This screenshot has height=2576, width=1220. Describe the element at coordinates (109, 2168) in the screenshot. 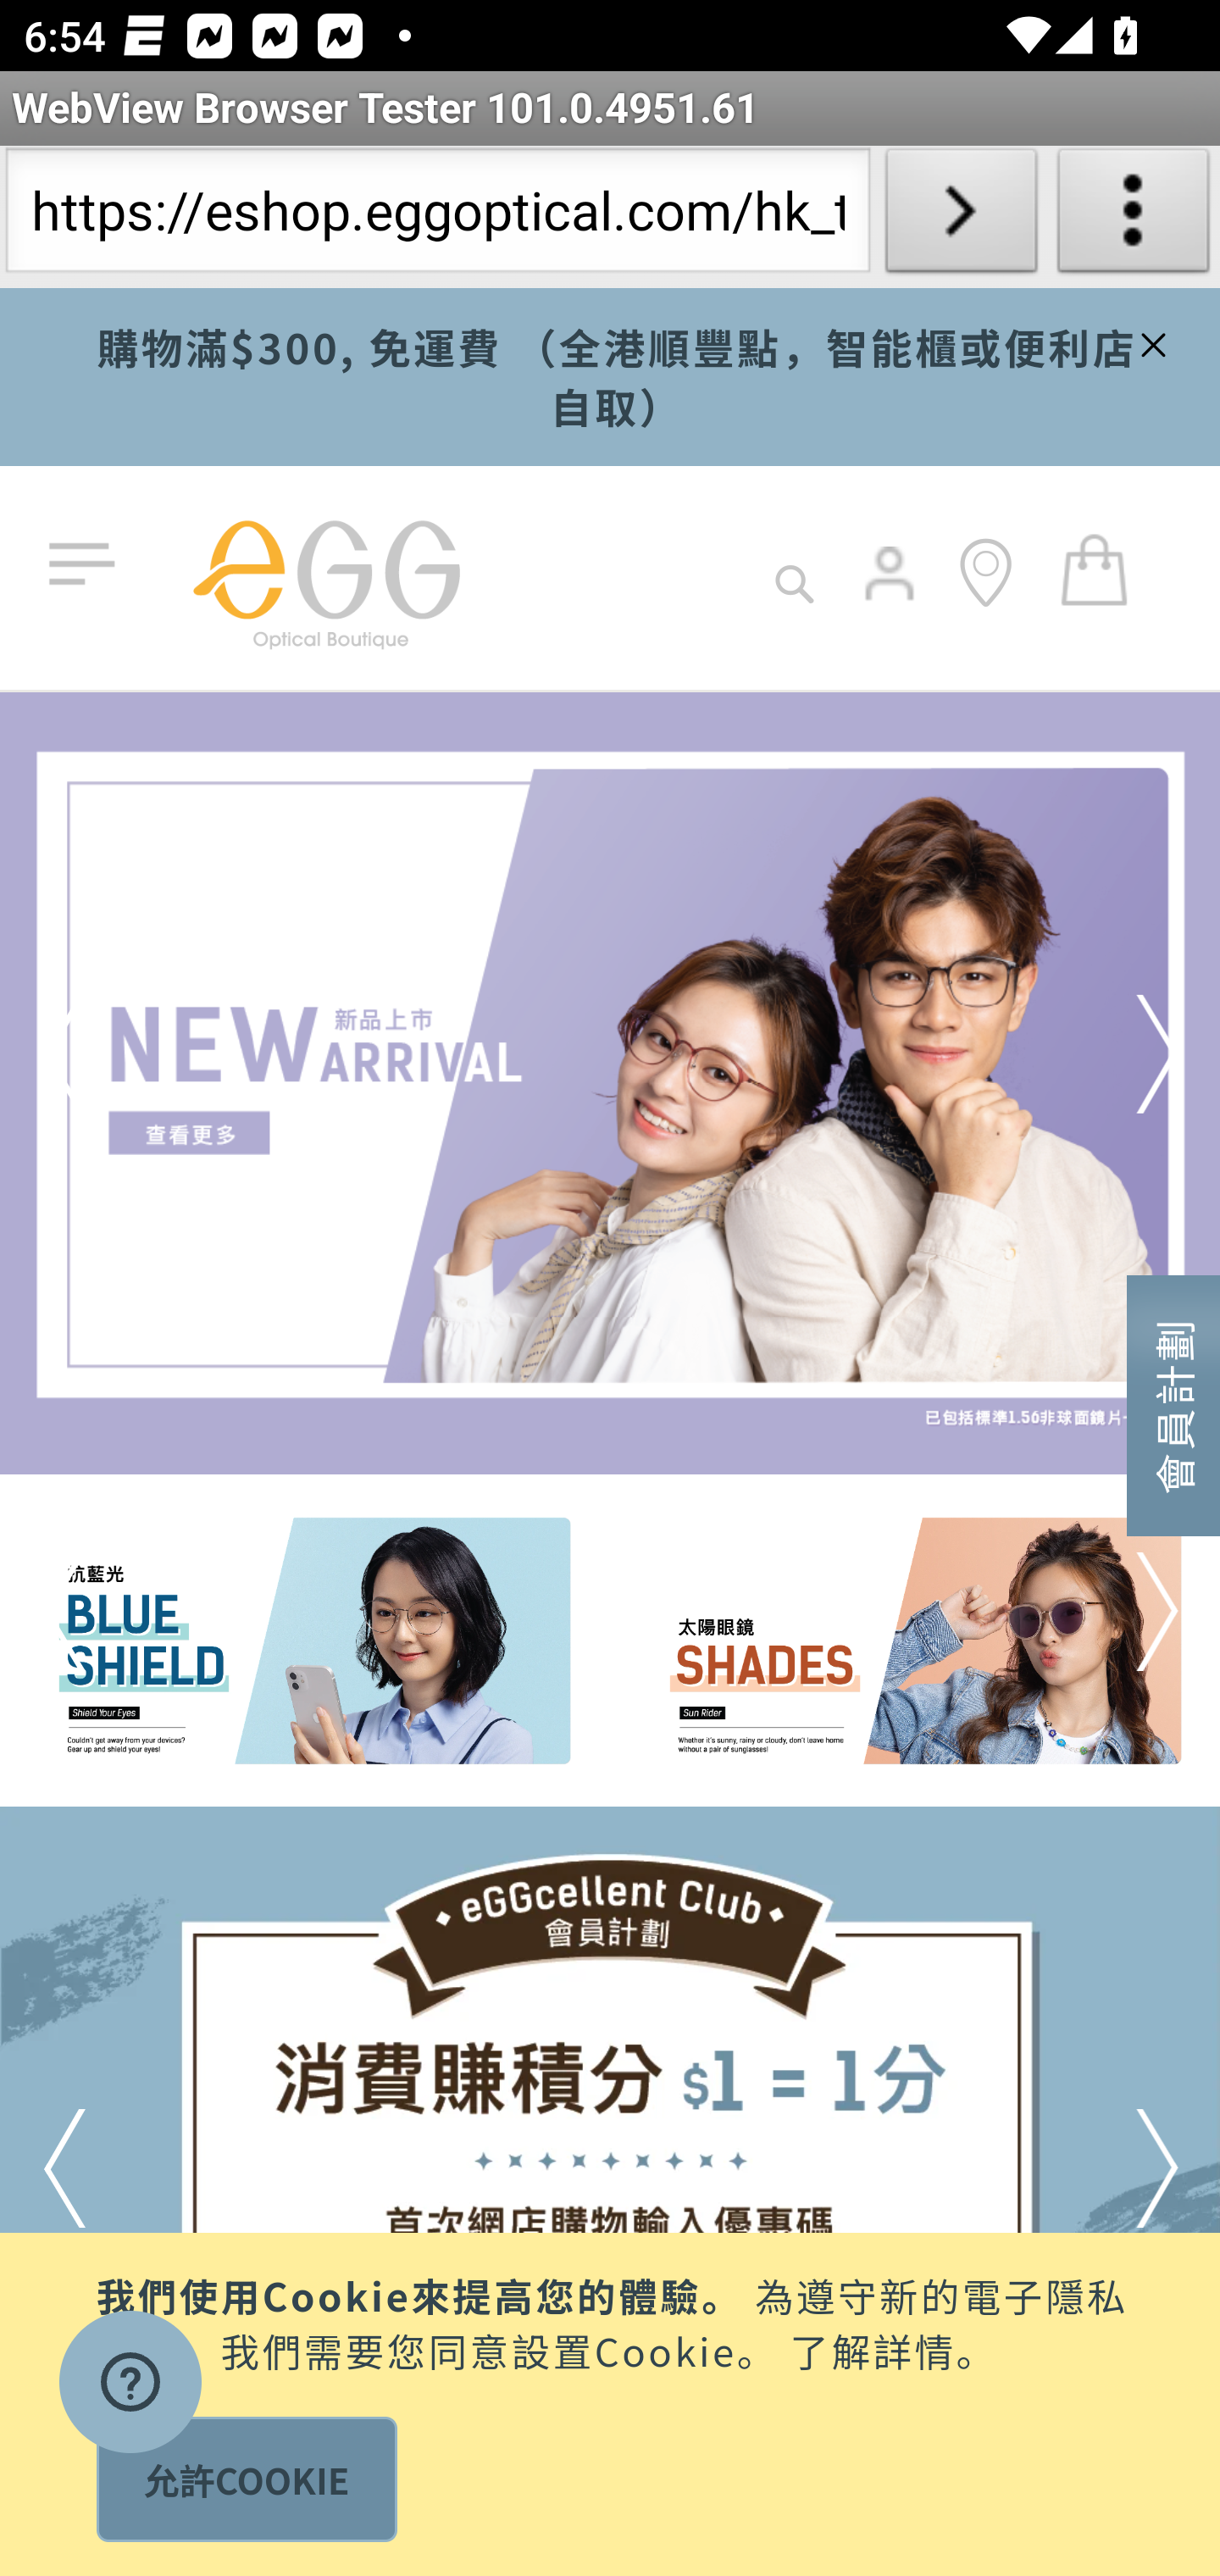

I see `prev` at that location.